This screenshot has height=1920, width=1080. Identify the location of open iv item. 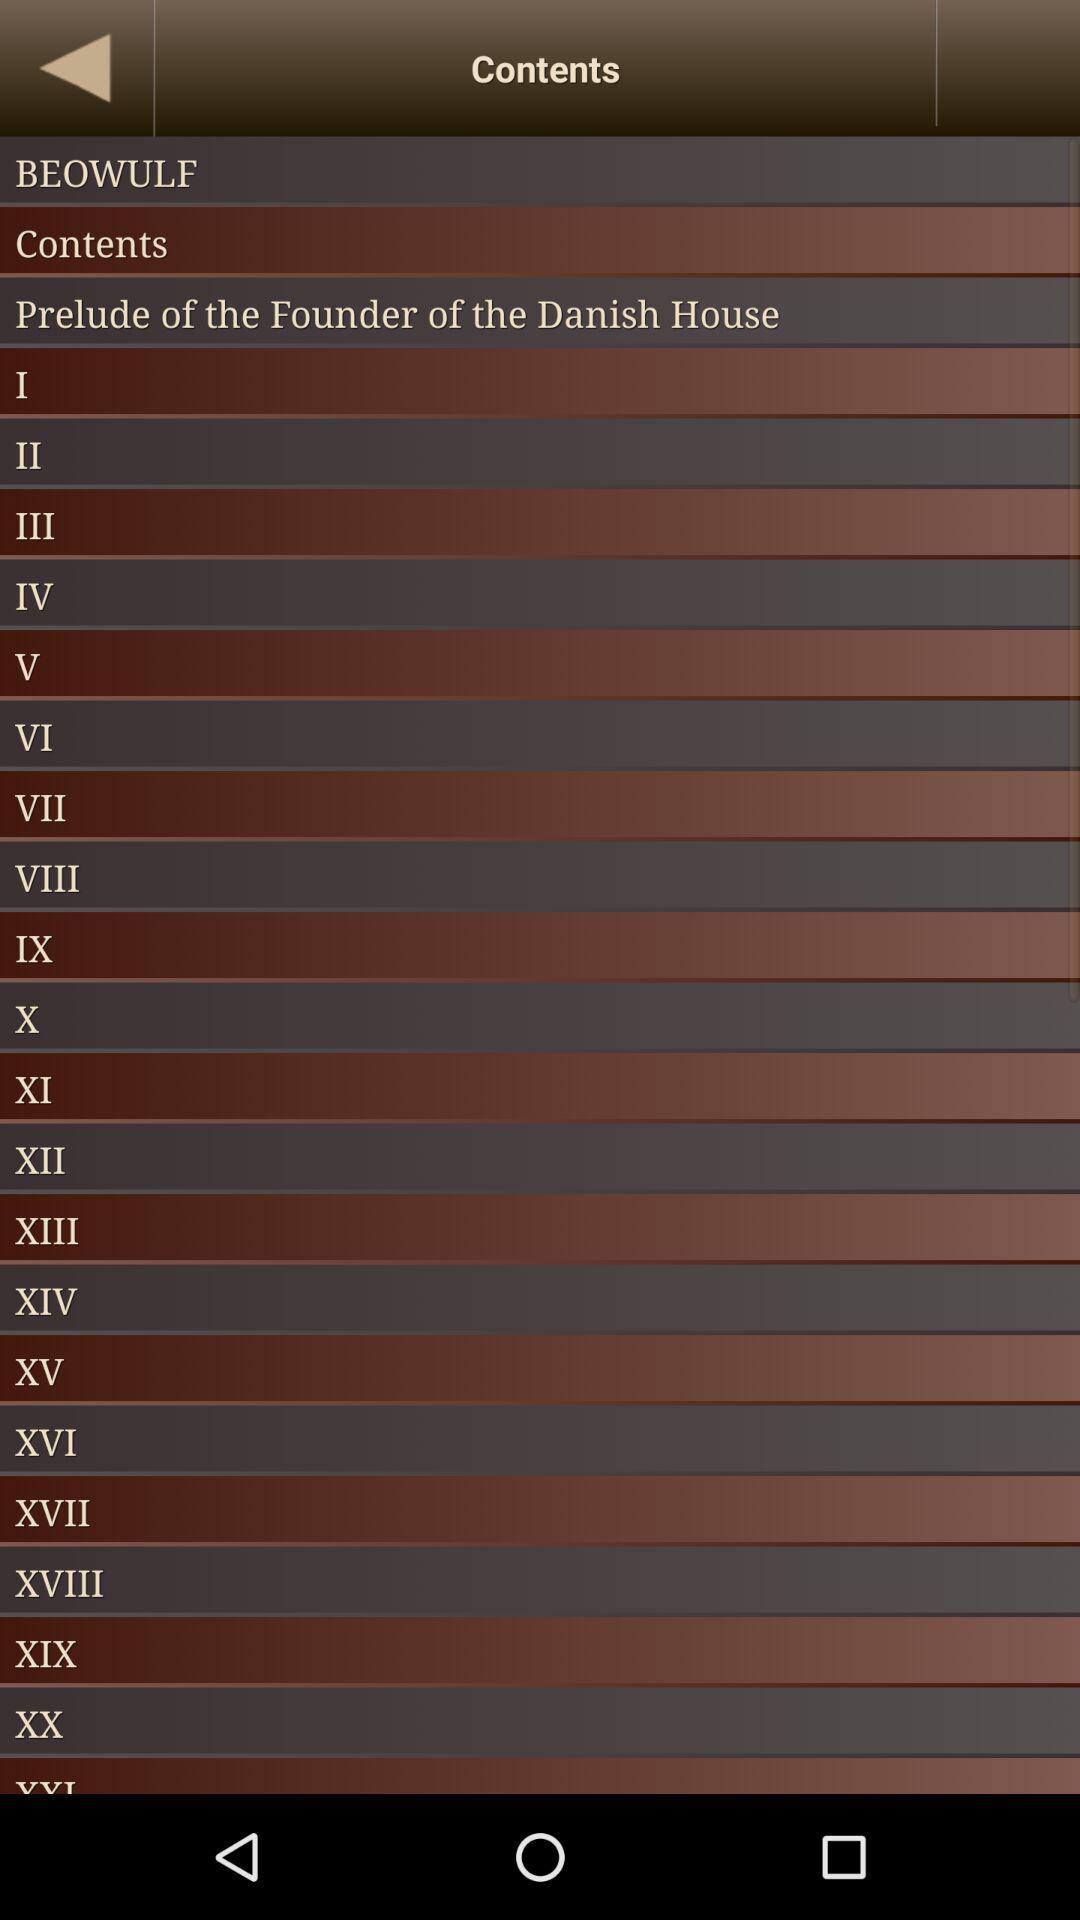
(540, 594).